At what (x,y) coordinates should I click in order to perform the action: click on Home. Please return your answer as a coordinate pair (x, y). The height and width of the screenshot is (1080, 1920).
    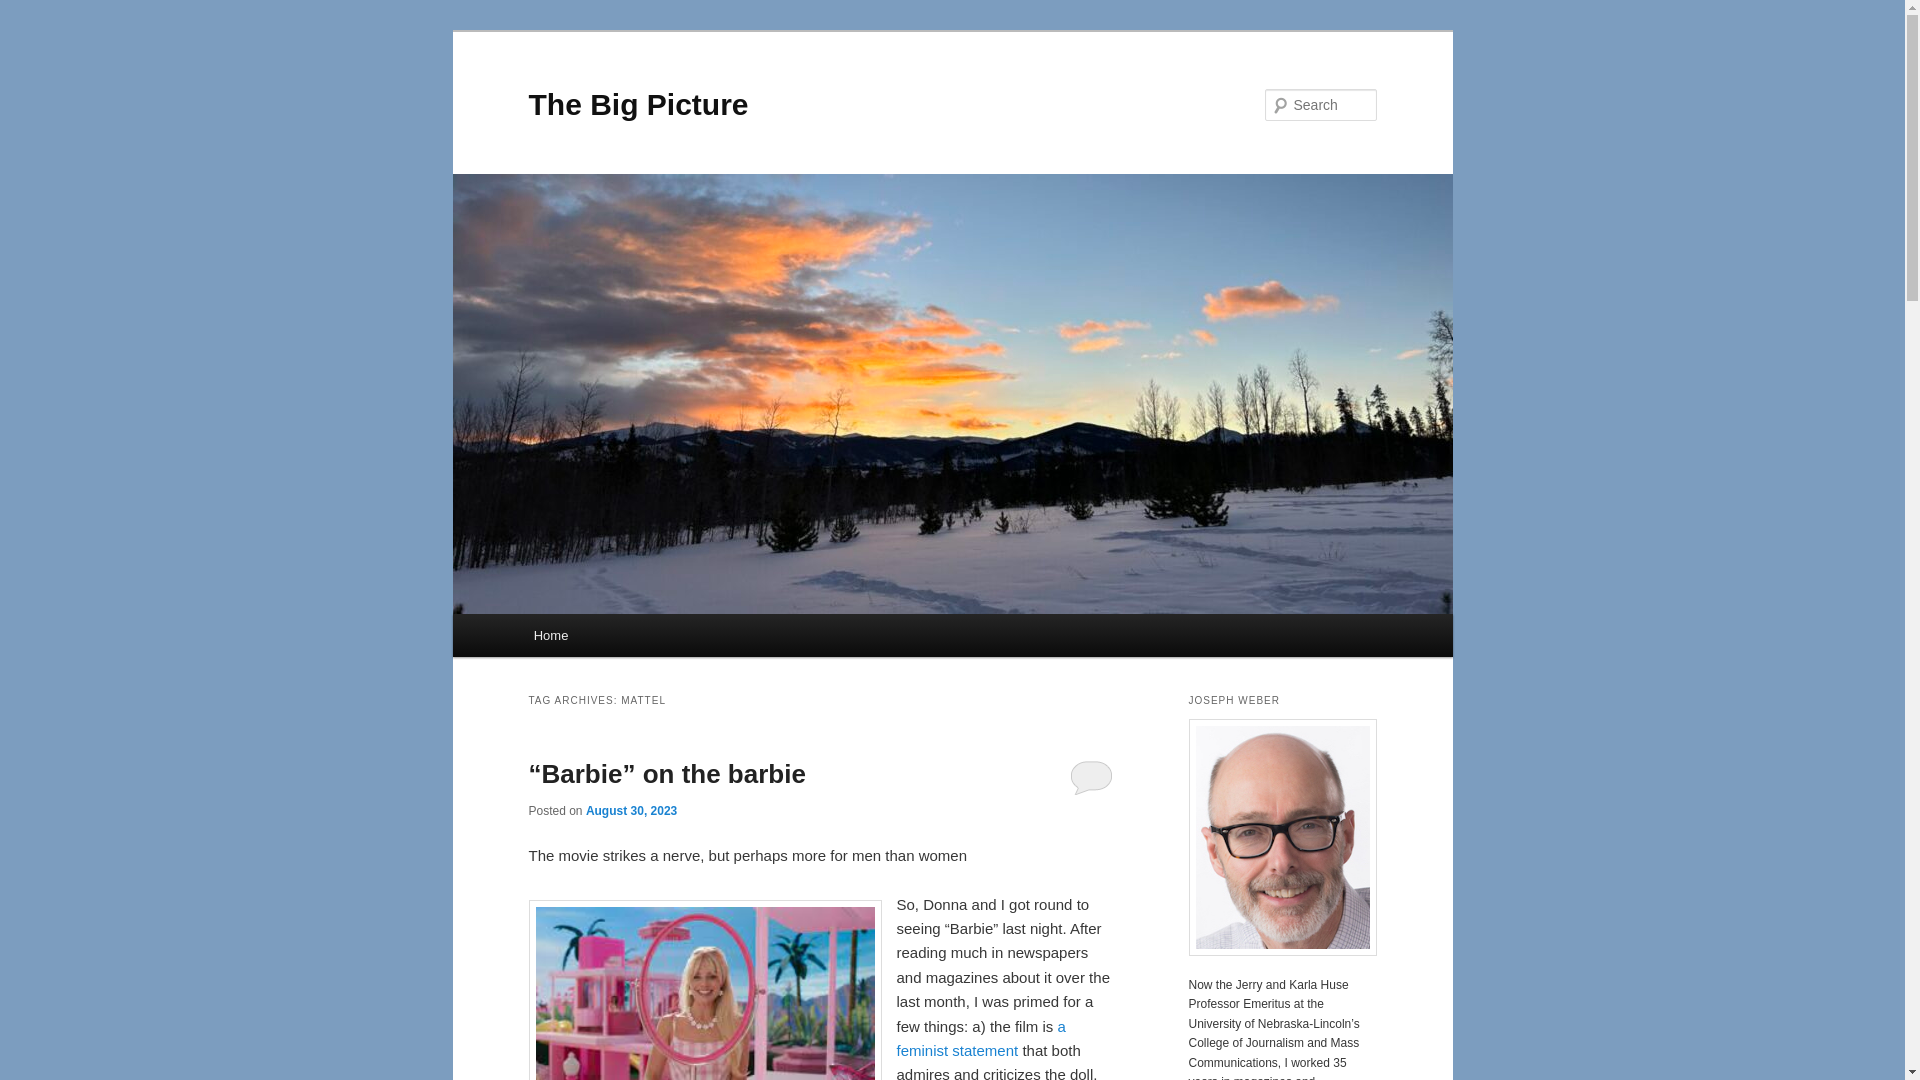
    Looking at the image, I should click on (550, 635).